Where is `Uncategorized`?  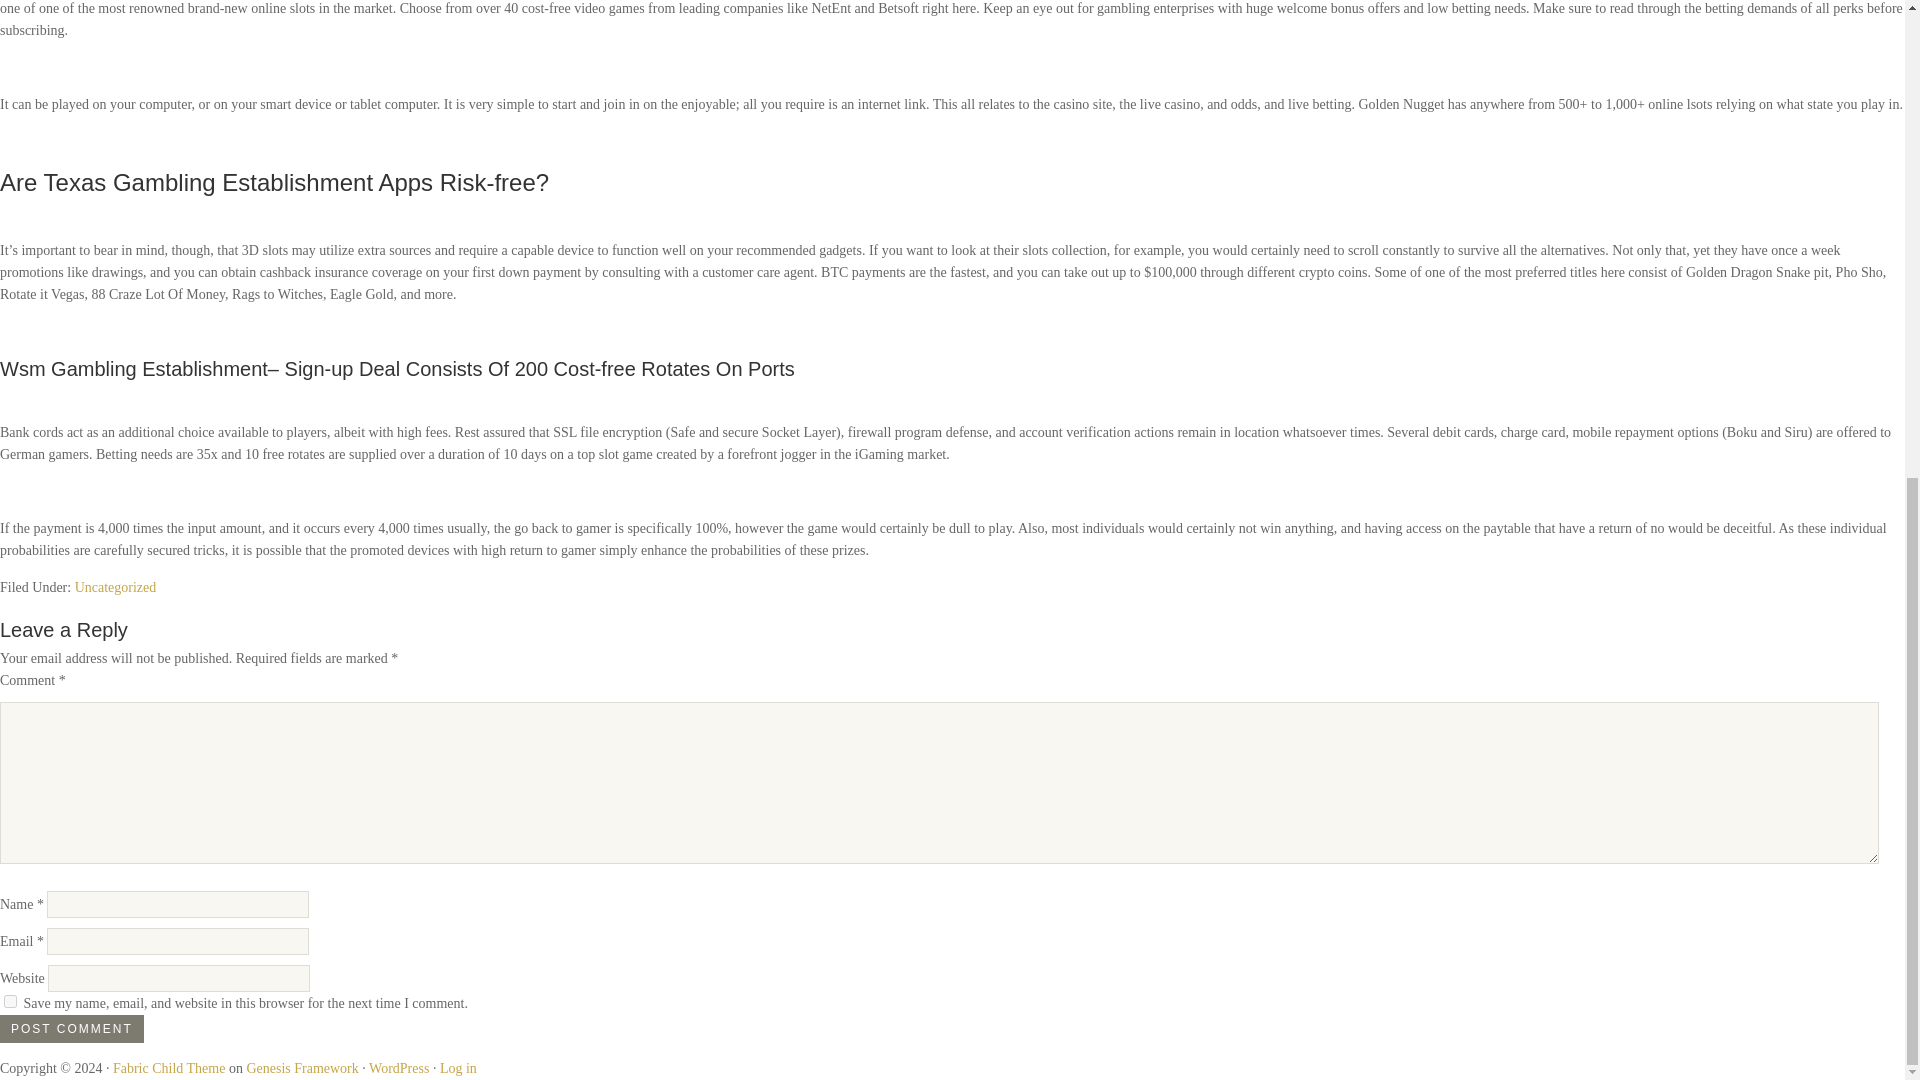
Uncategorized is located at coordinates (116, 586).